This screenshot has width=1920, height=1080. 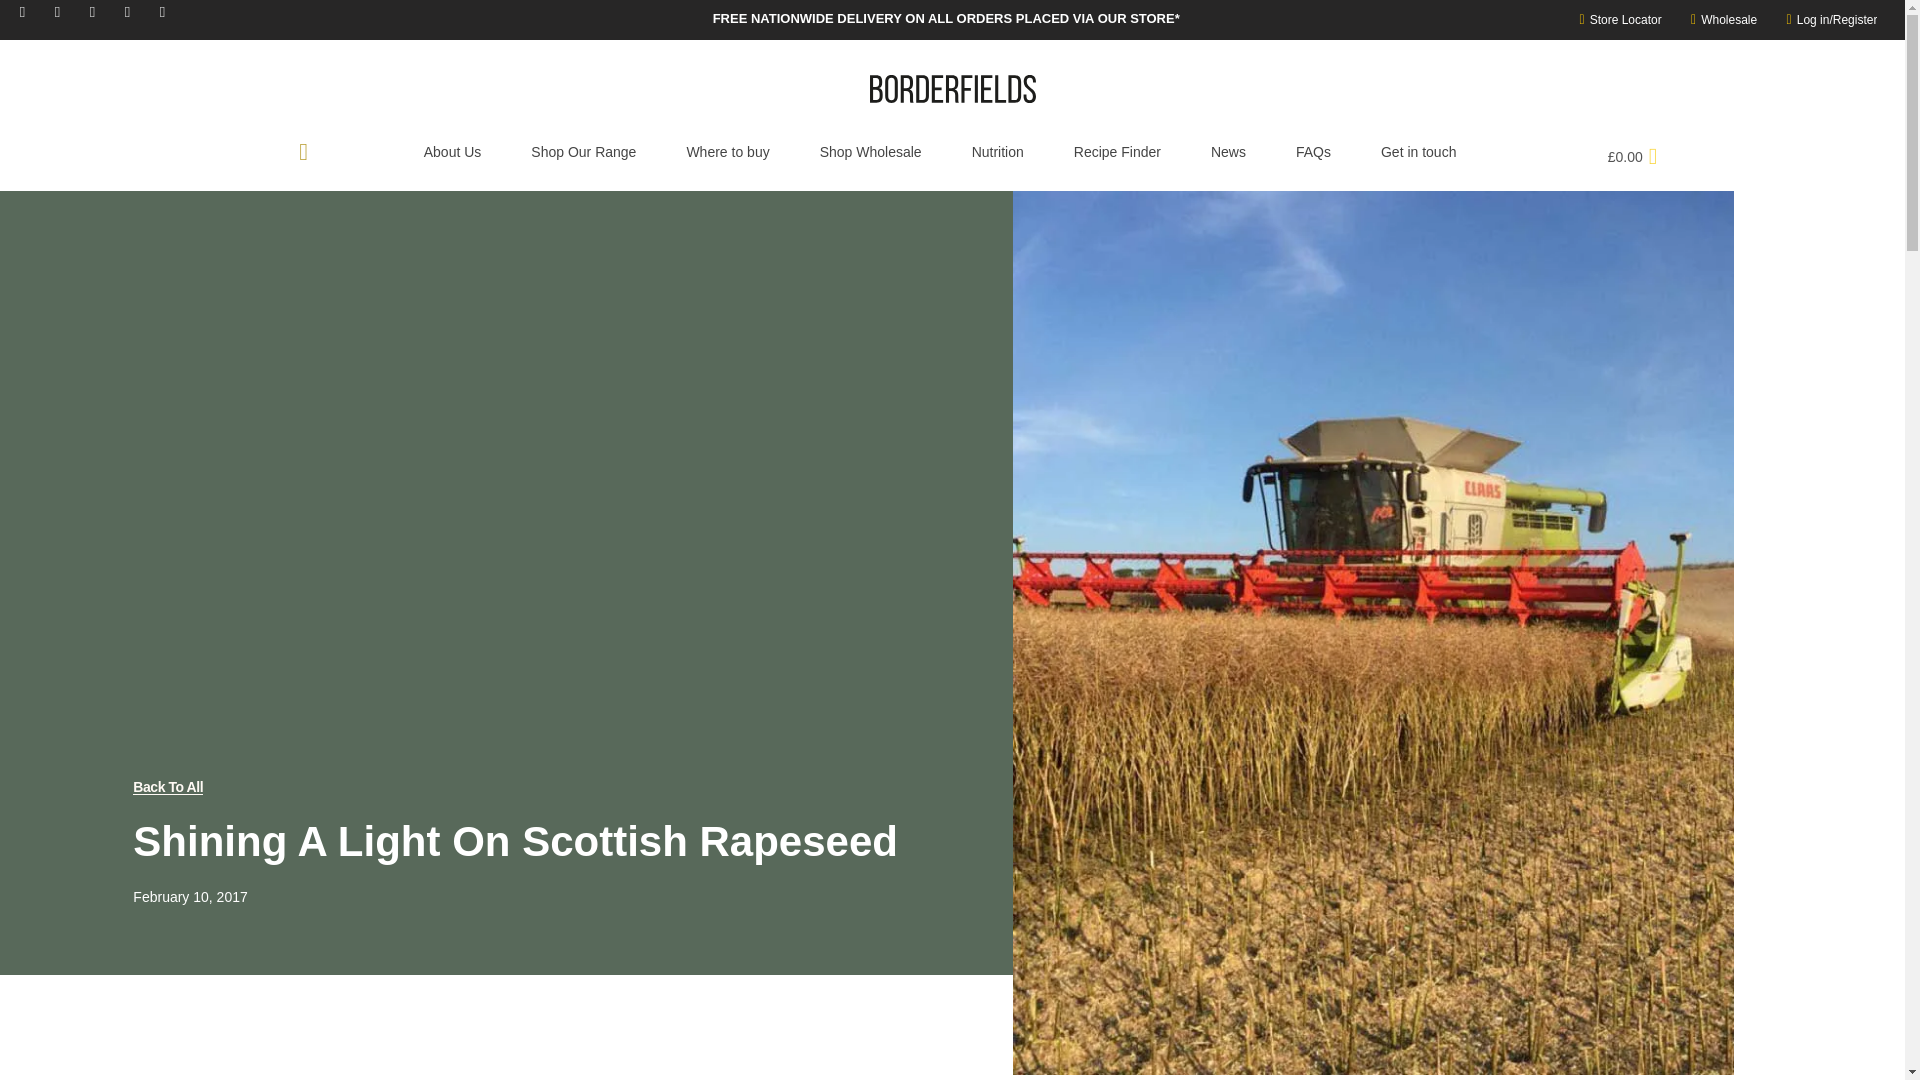 What do you see at coordinates (1228, 152) in the screenshot?
I see `News` at bounding box center [1228, 152].